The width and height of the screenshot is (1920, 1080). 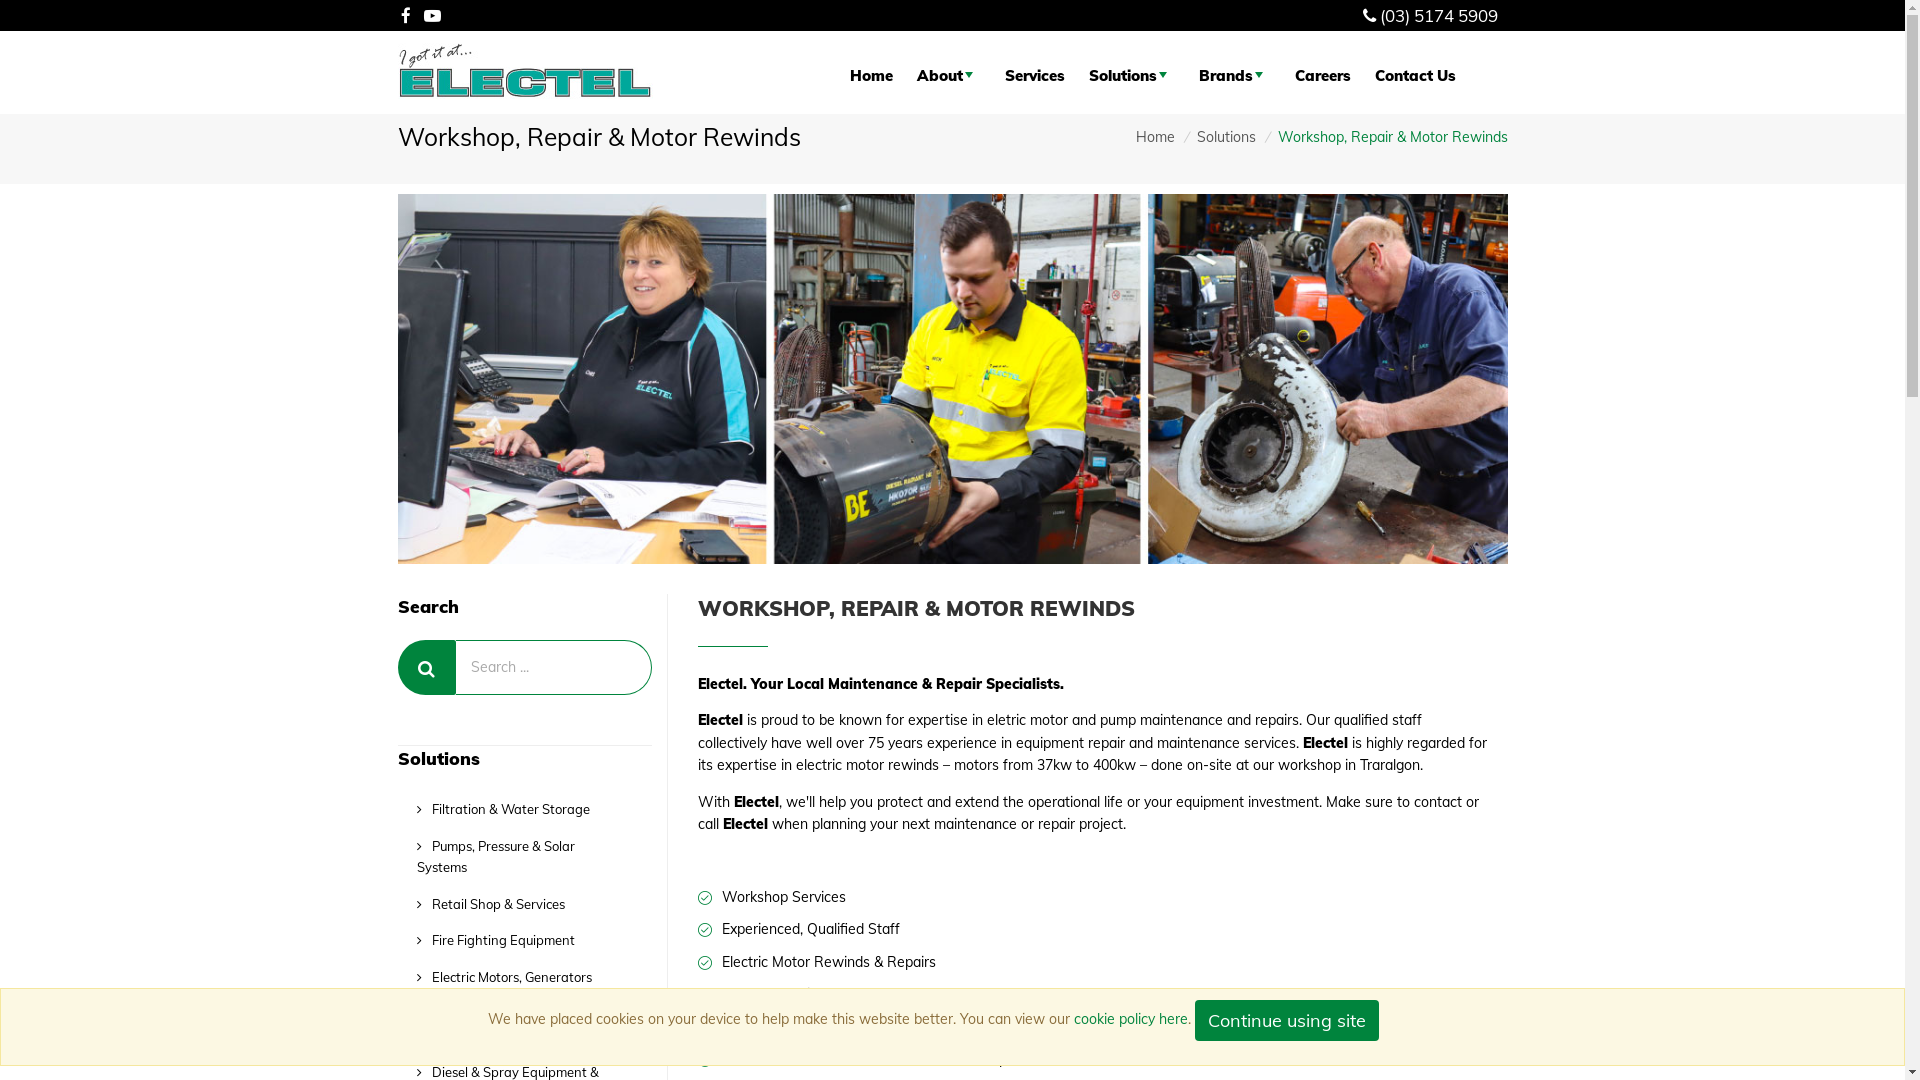 What do you see at coordinates (1131, 1019) in the screenshot?
I see `cookie policy here` at bounding box center [1131, 1019].